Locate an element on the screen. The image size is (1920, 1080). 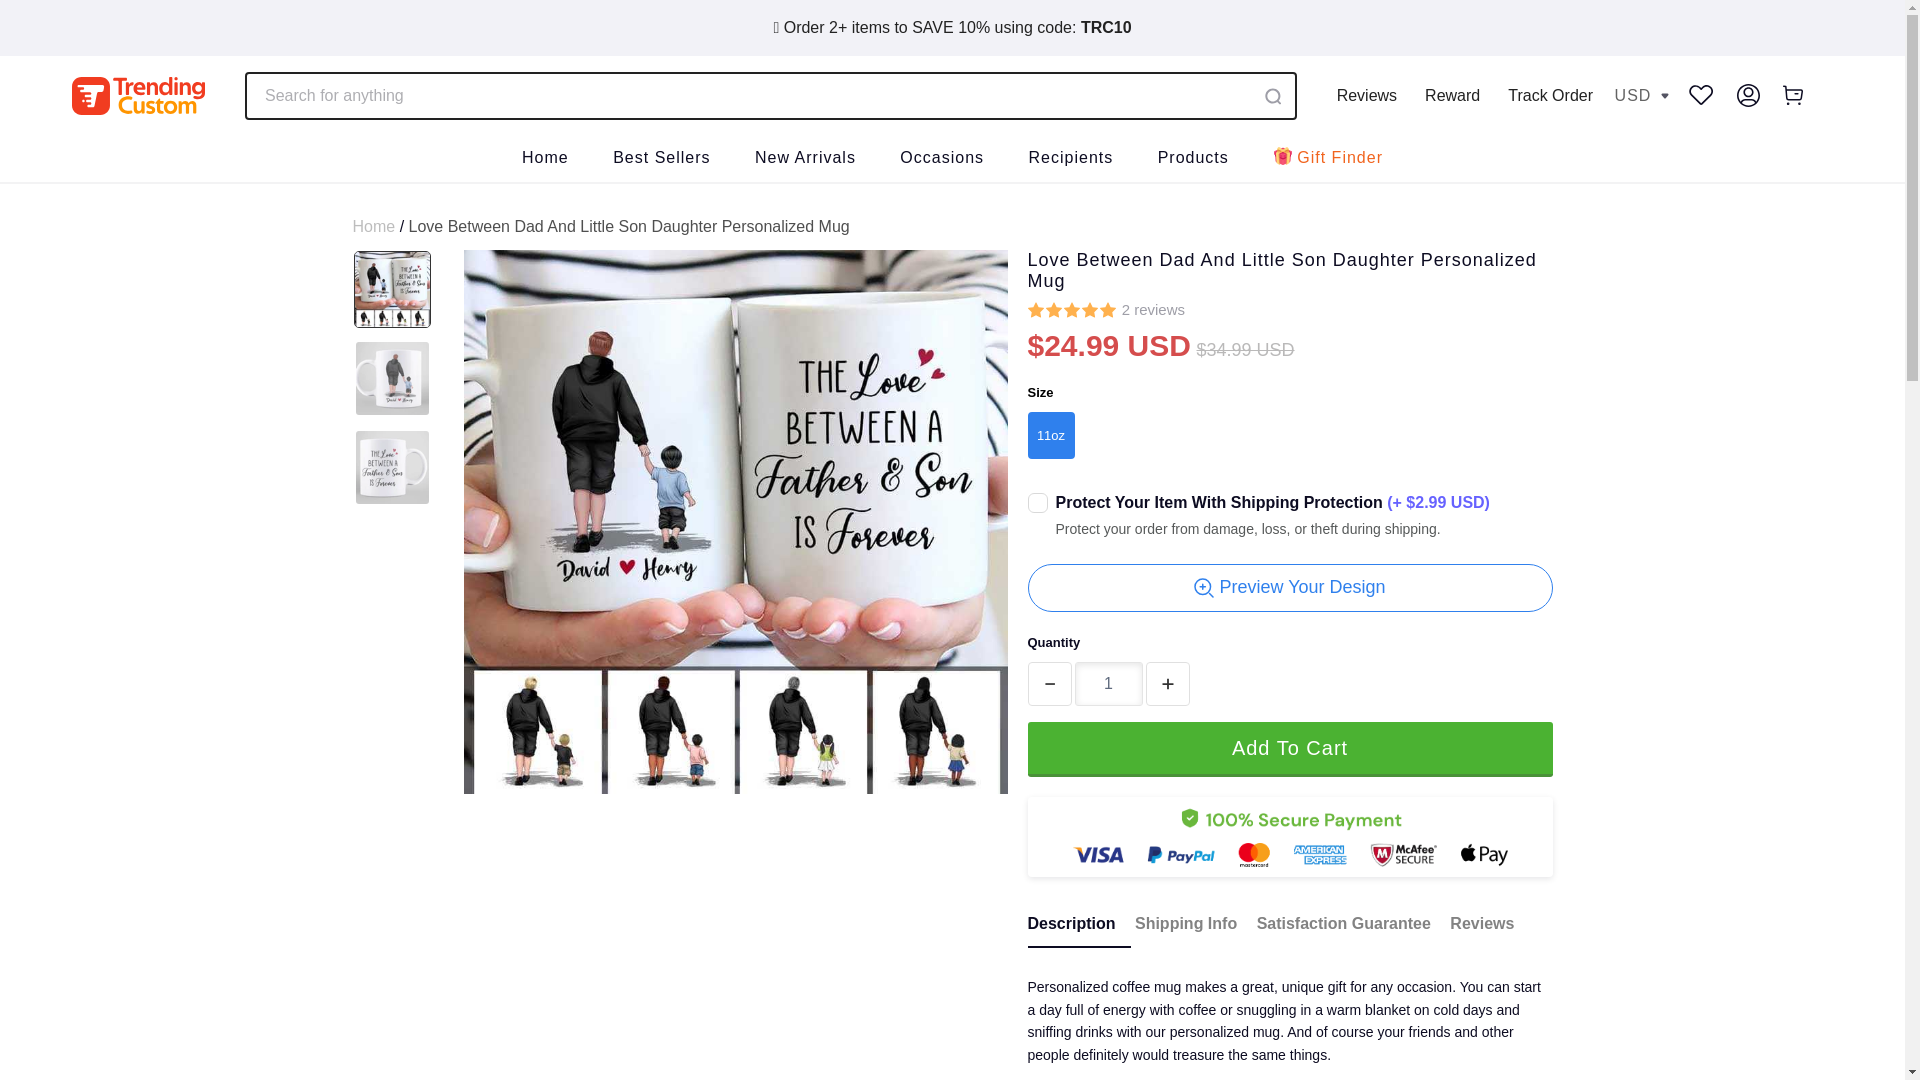
on is located at coordinates (1038, 502).